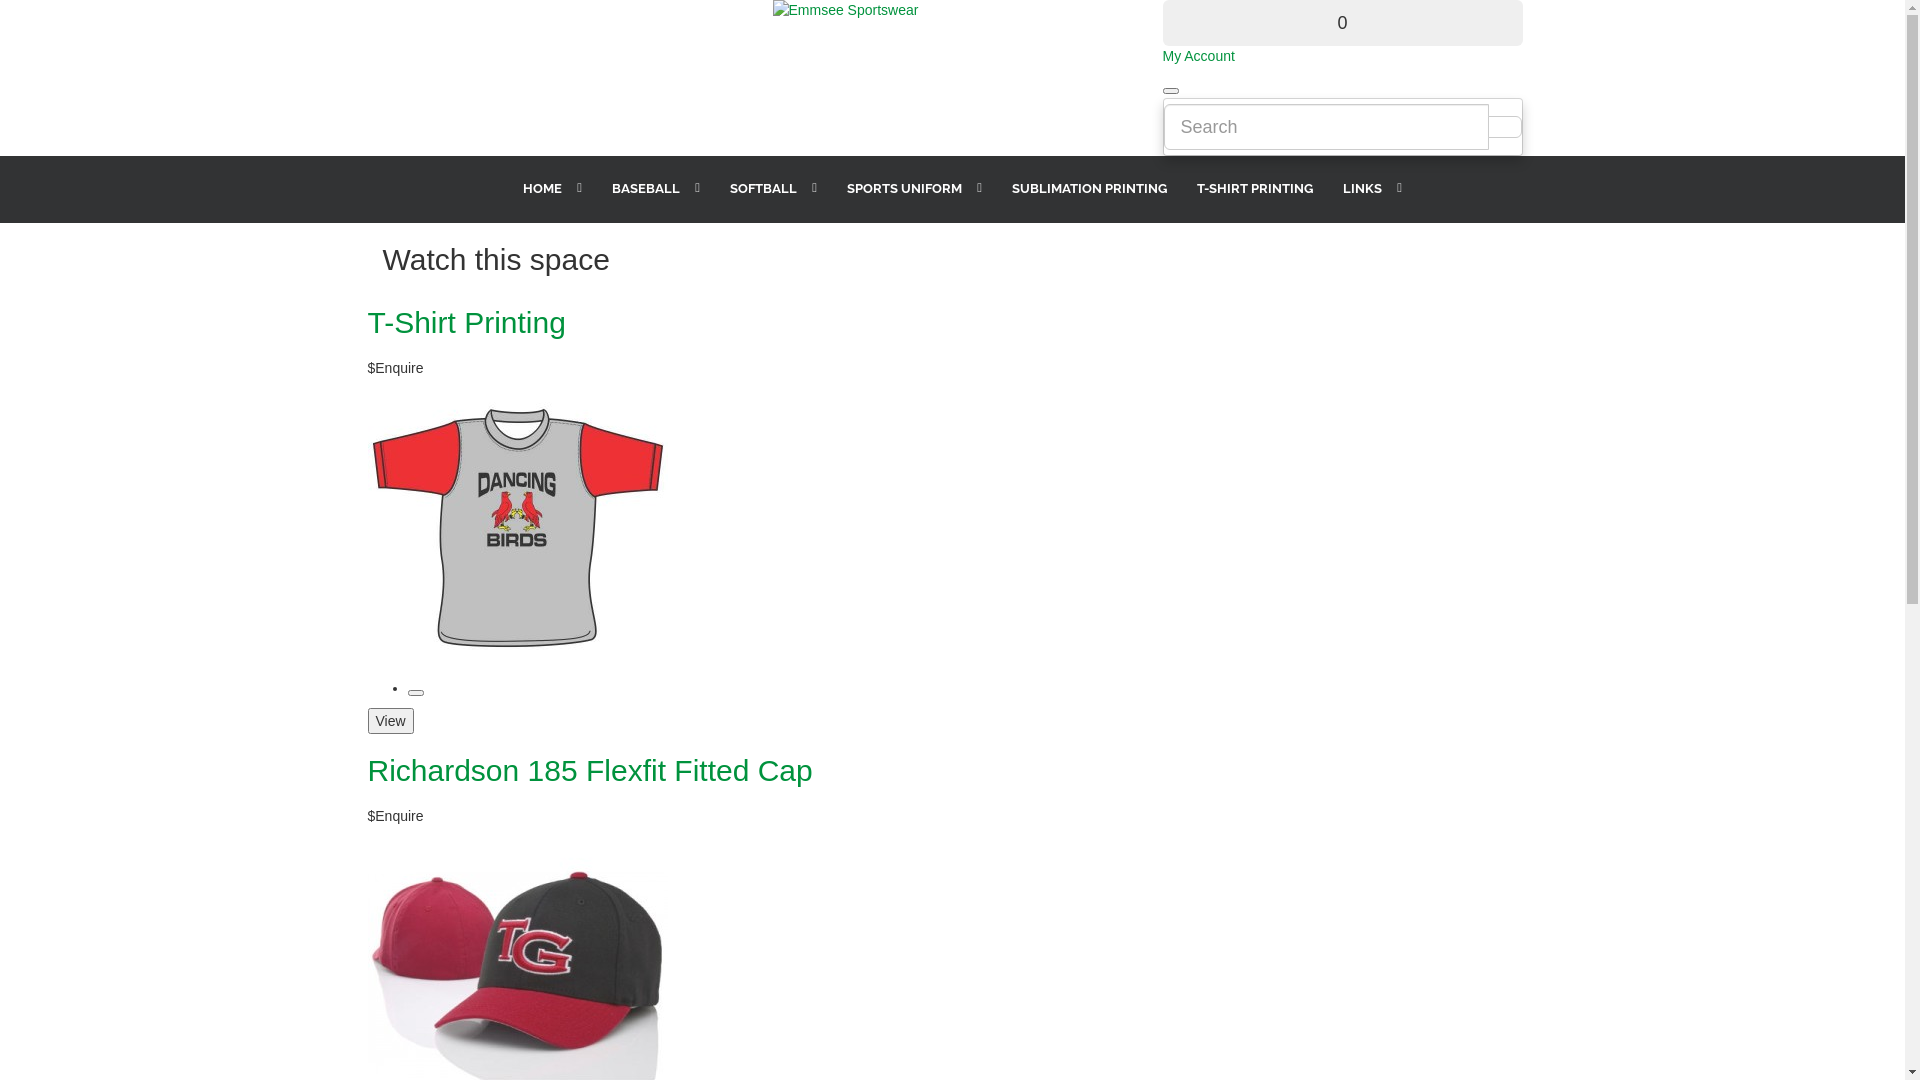 The height and width of the screenshot is (1080, 1920). I want to click on HOME, so click(542, 189).